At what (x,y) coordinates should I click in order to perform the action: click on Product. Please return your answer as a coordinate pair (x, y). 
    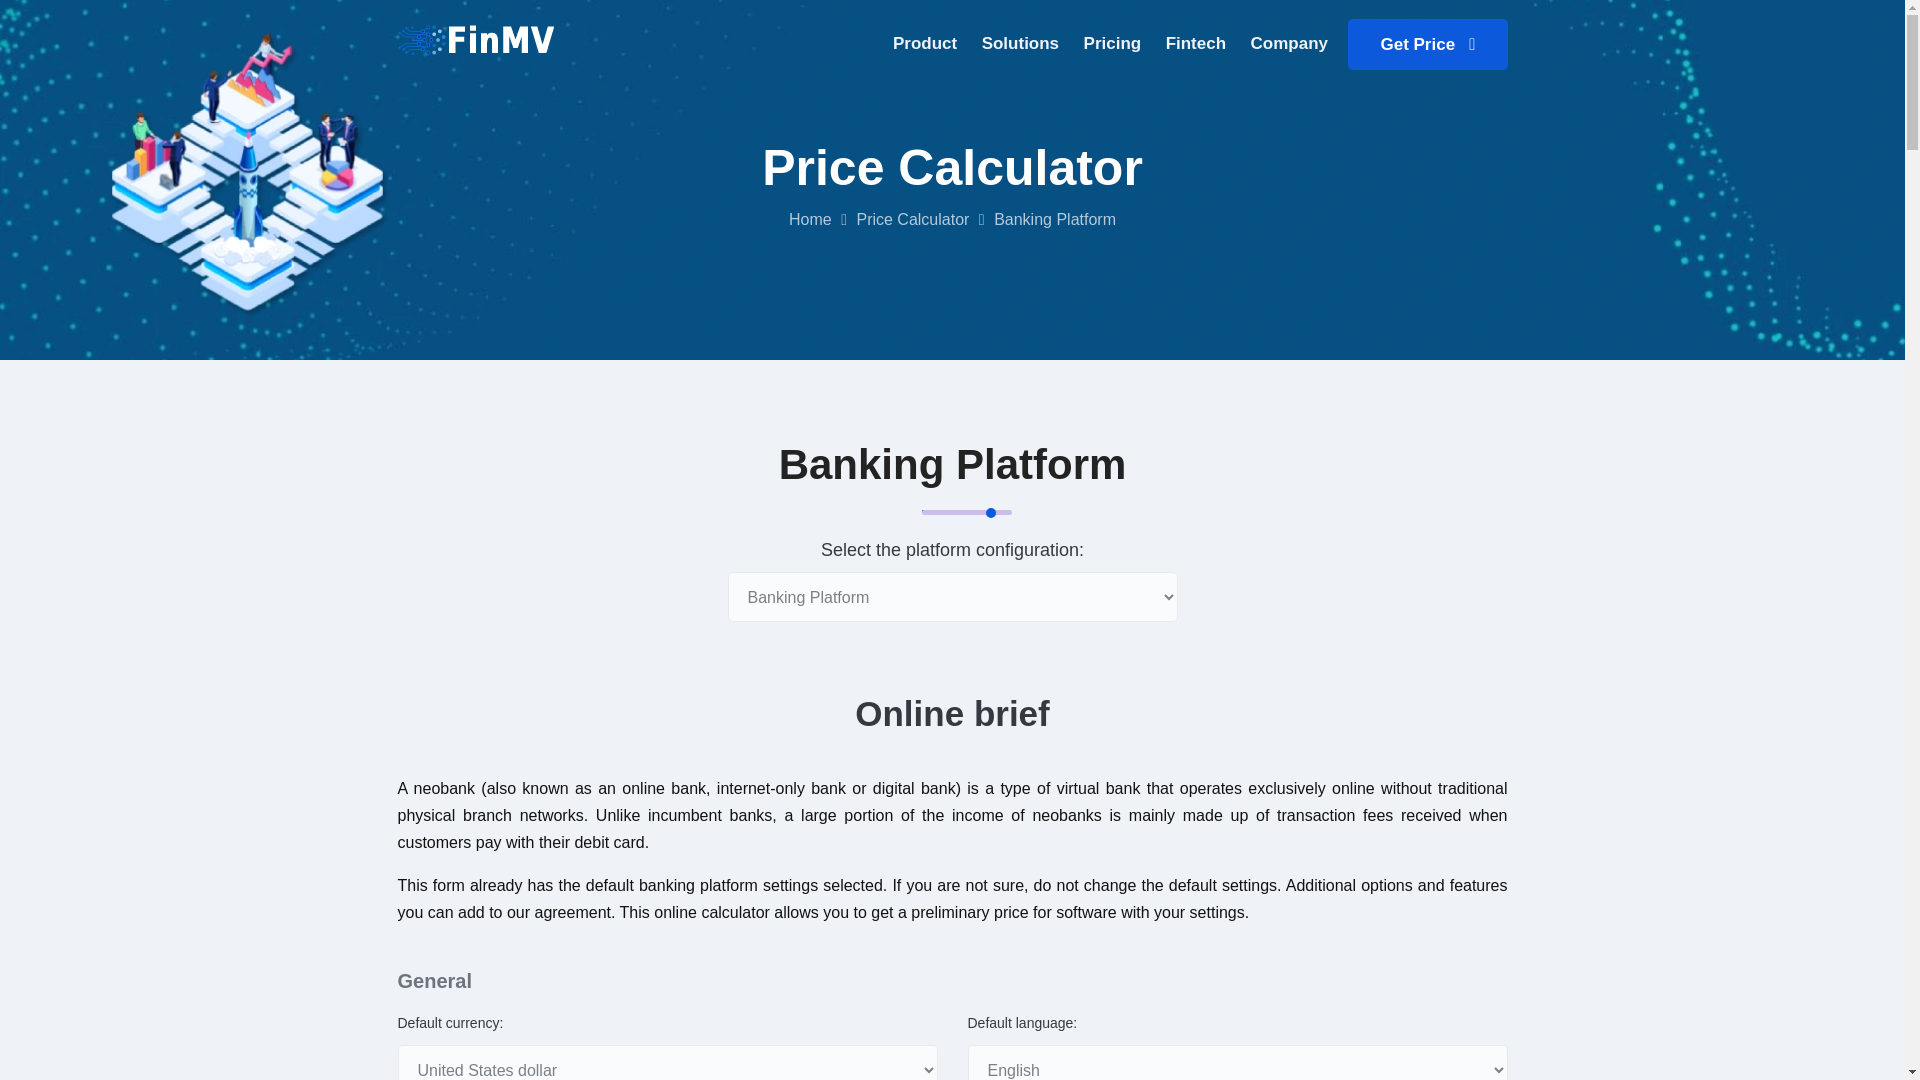
    Looking at the image, I should click on (1106, 44).